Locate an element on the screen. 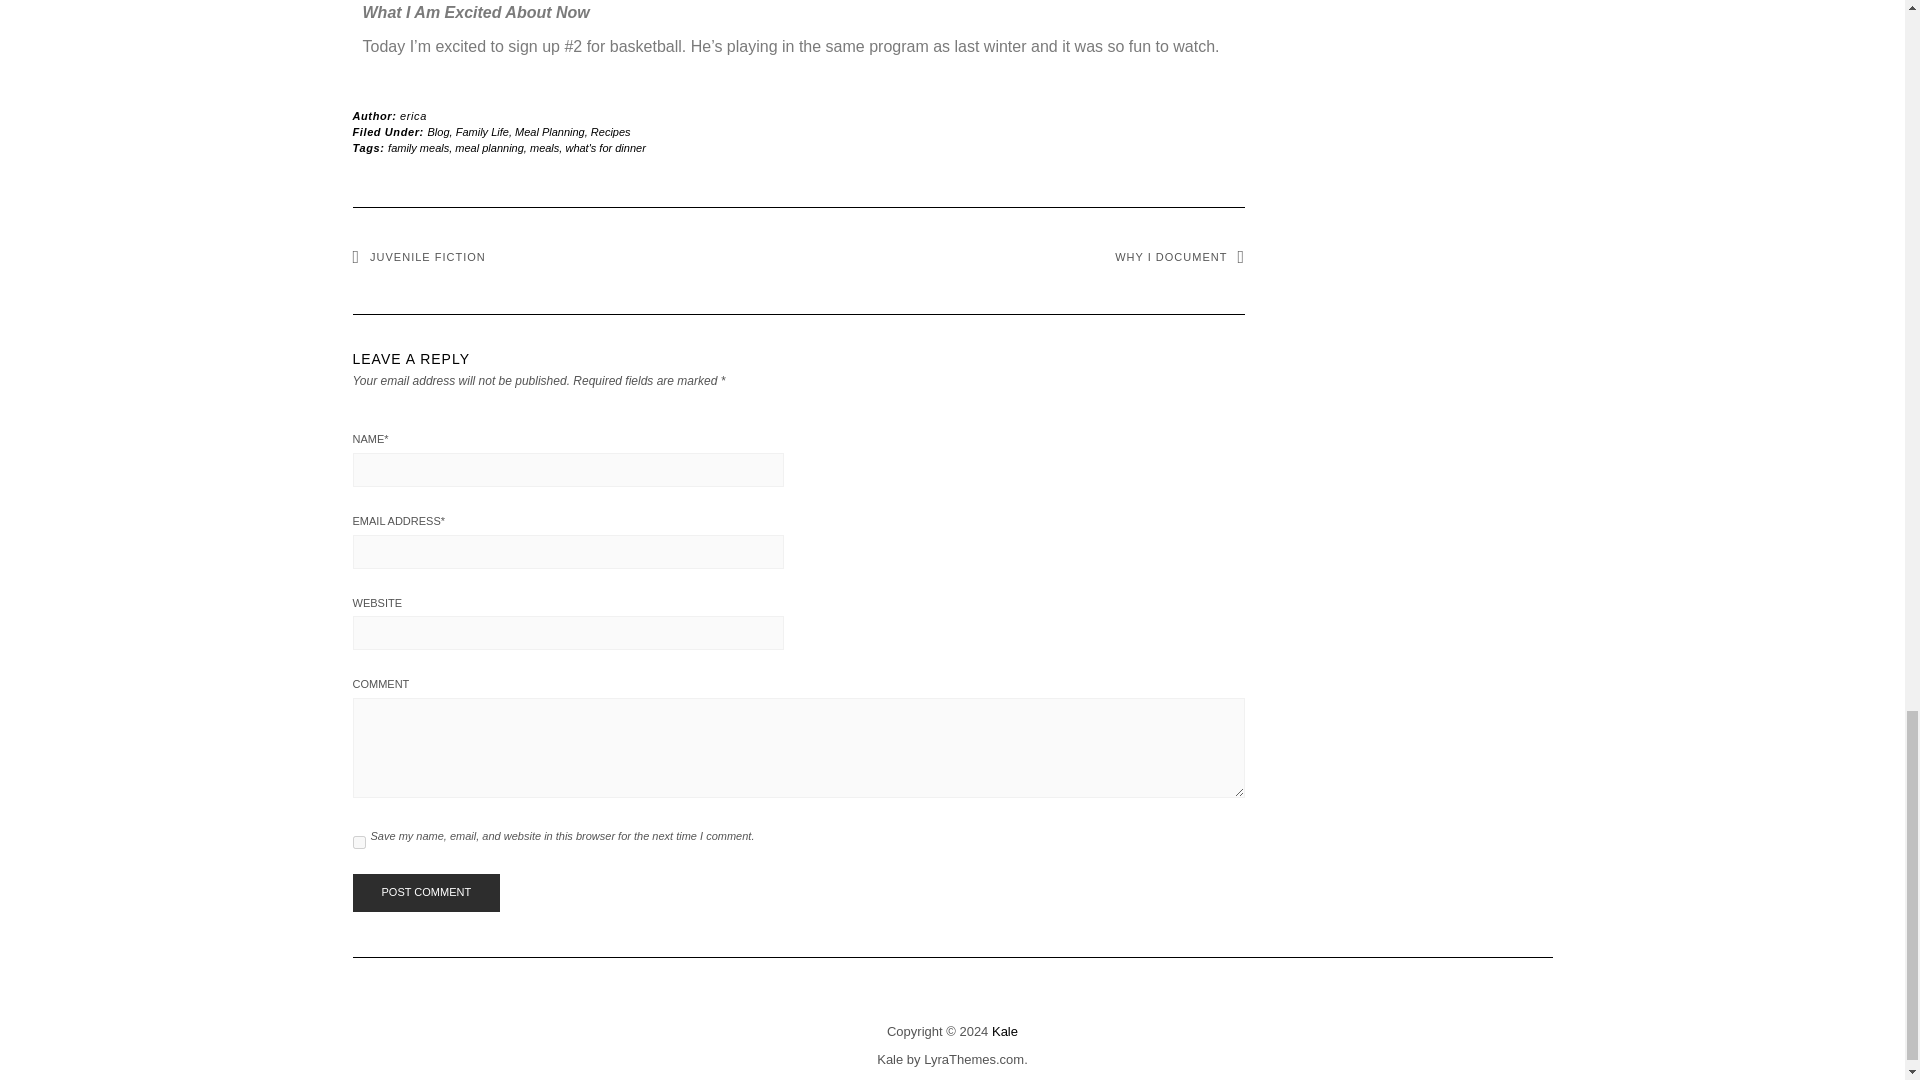  family meals is located at coordinates (418, 148).